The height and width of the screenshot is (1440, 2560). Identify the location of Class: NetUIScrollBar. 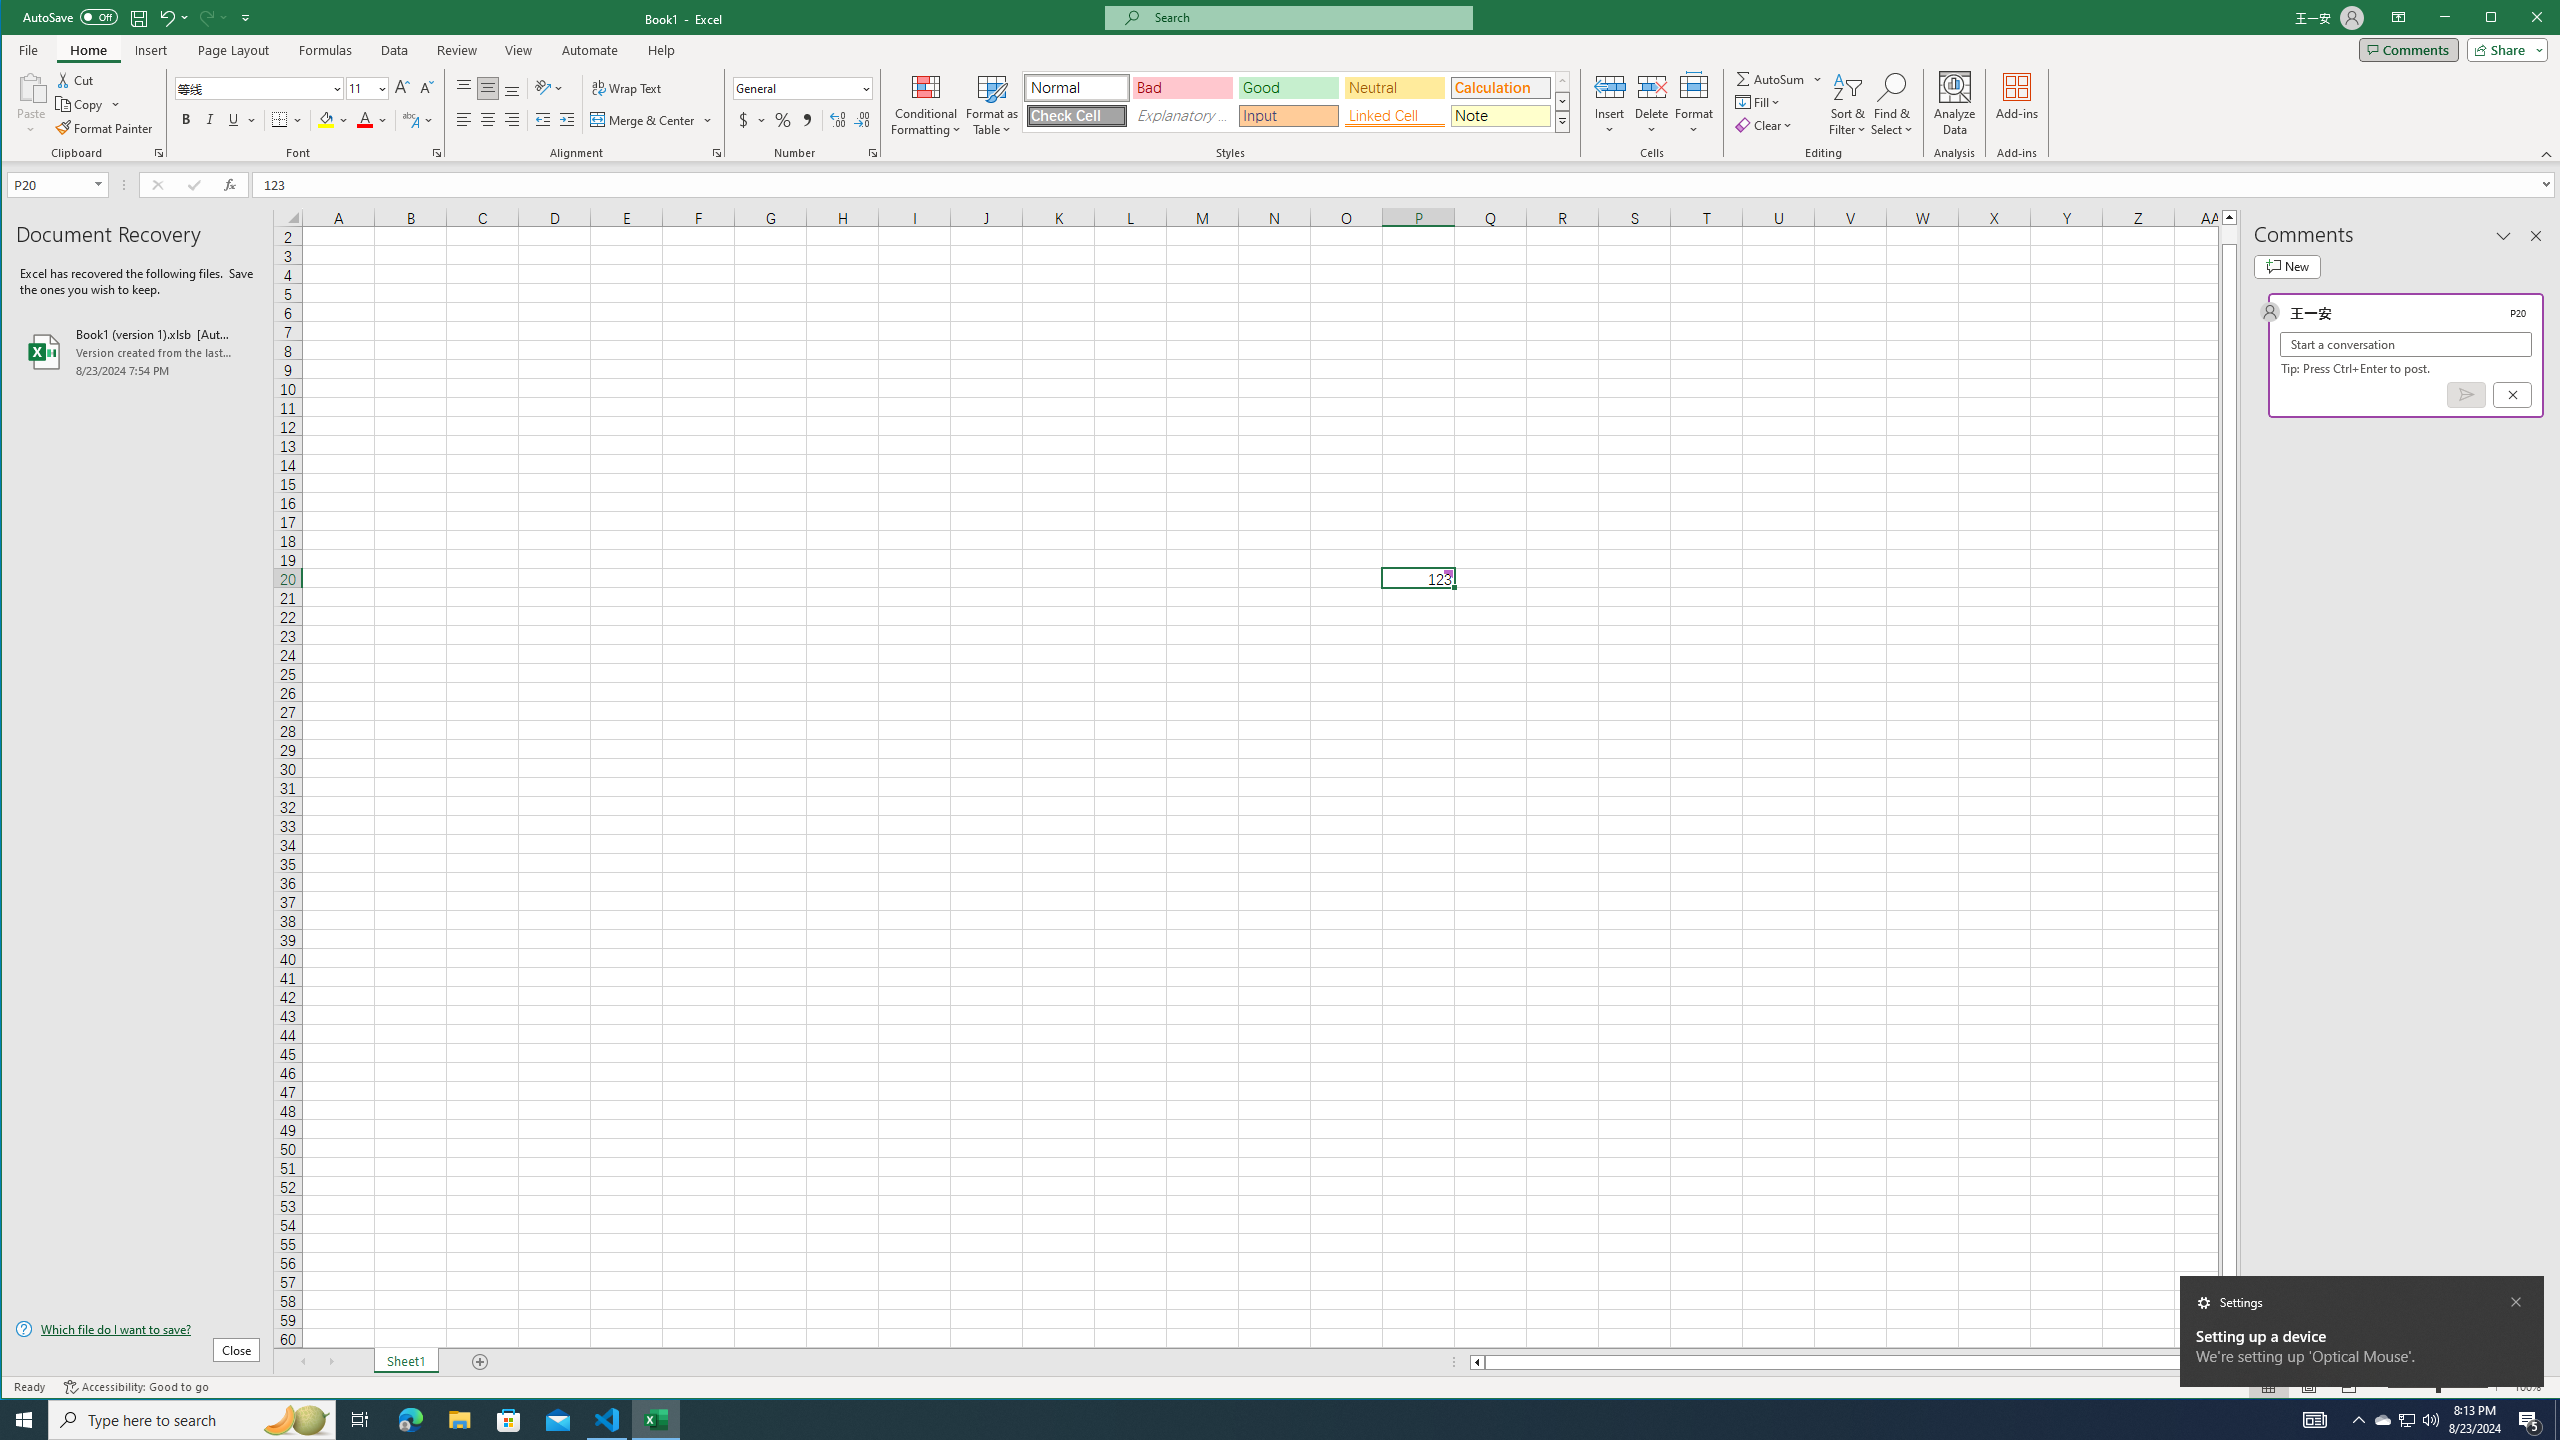
(1844, 1362).